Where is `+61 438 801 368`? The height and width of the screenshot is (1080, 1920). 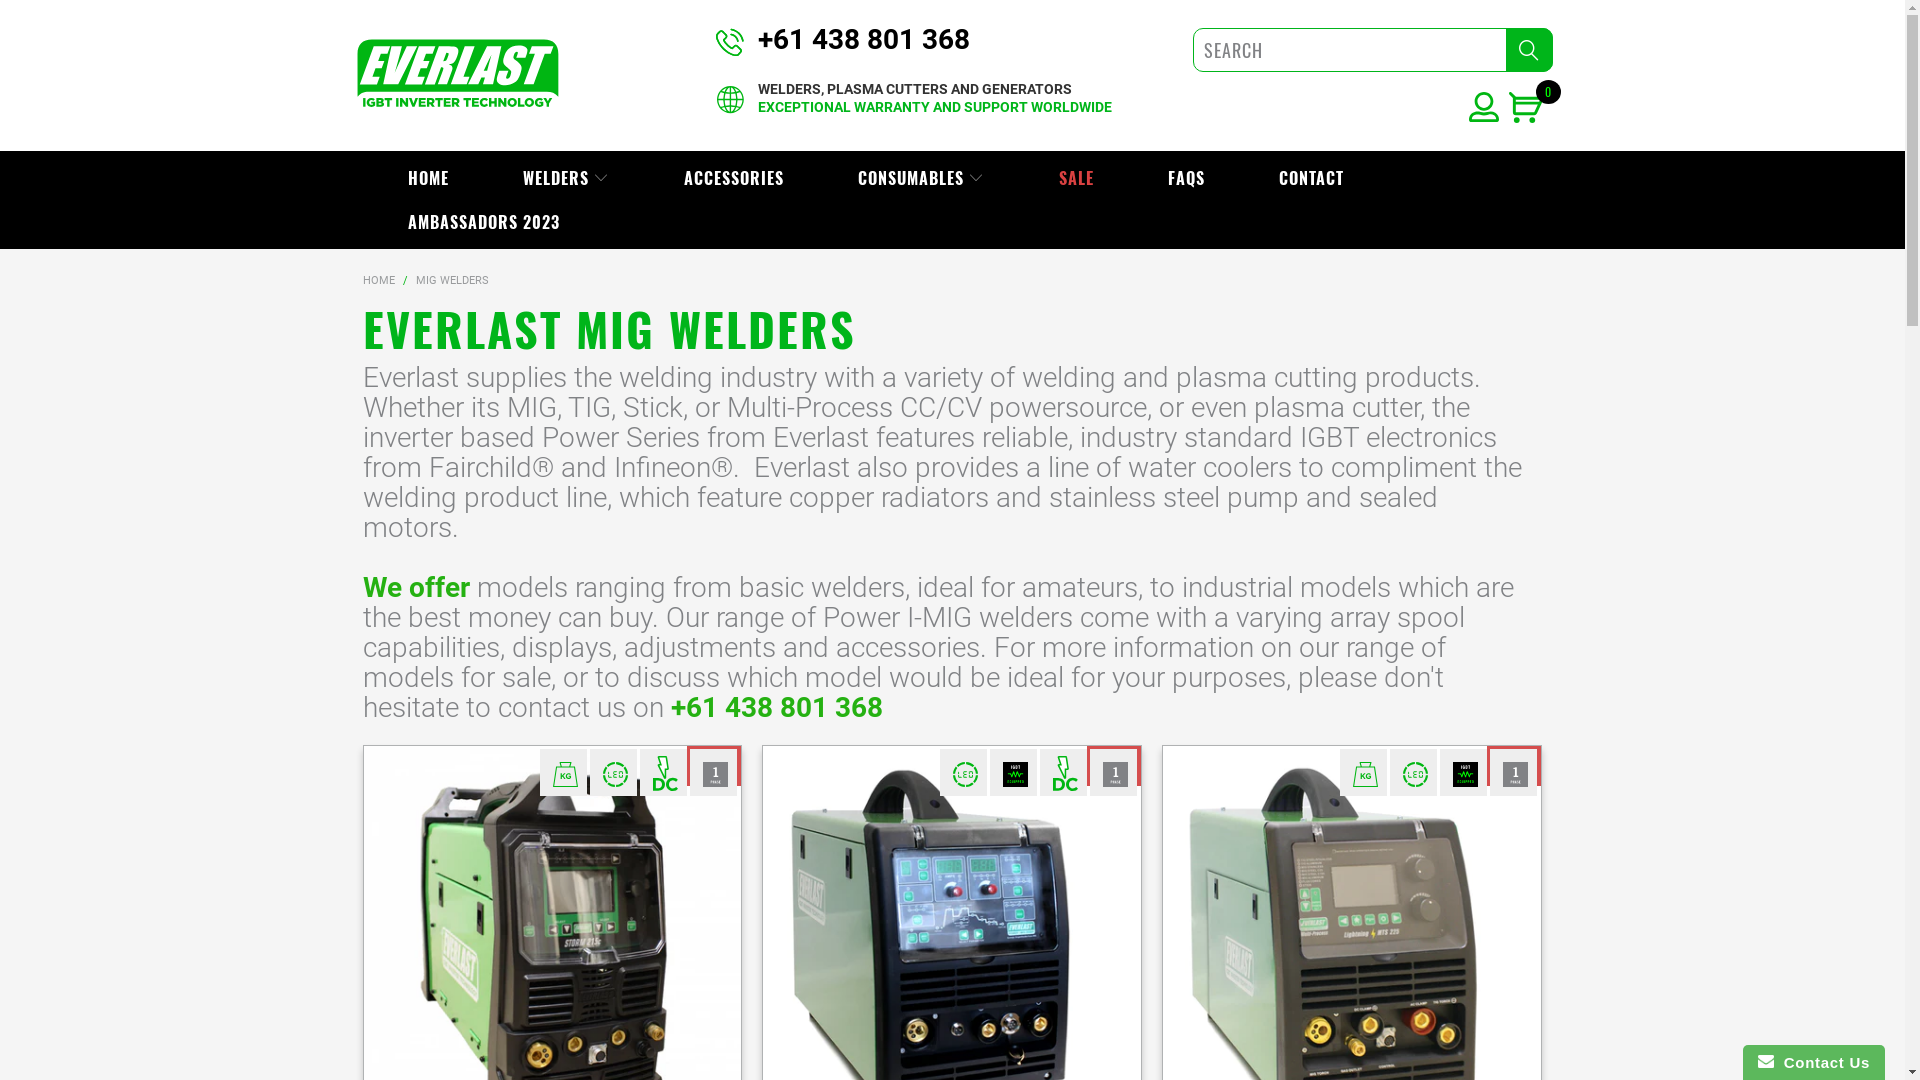
+61 438 801 368 is located at coordinates (864, 40).